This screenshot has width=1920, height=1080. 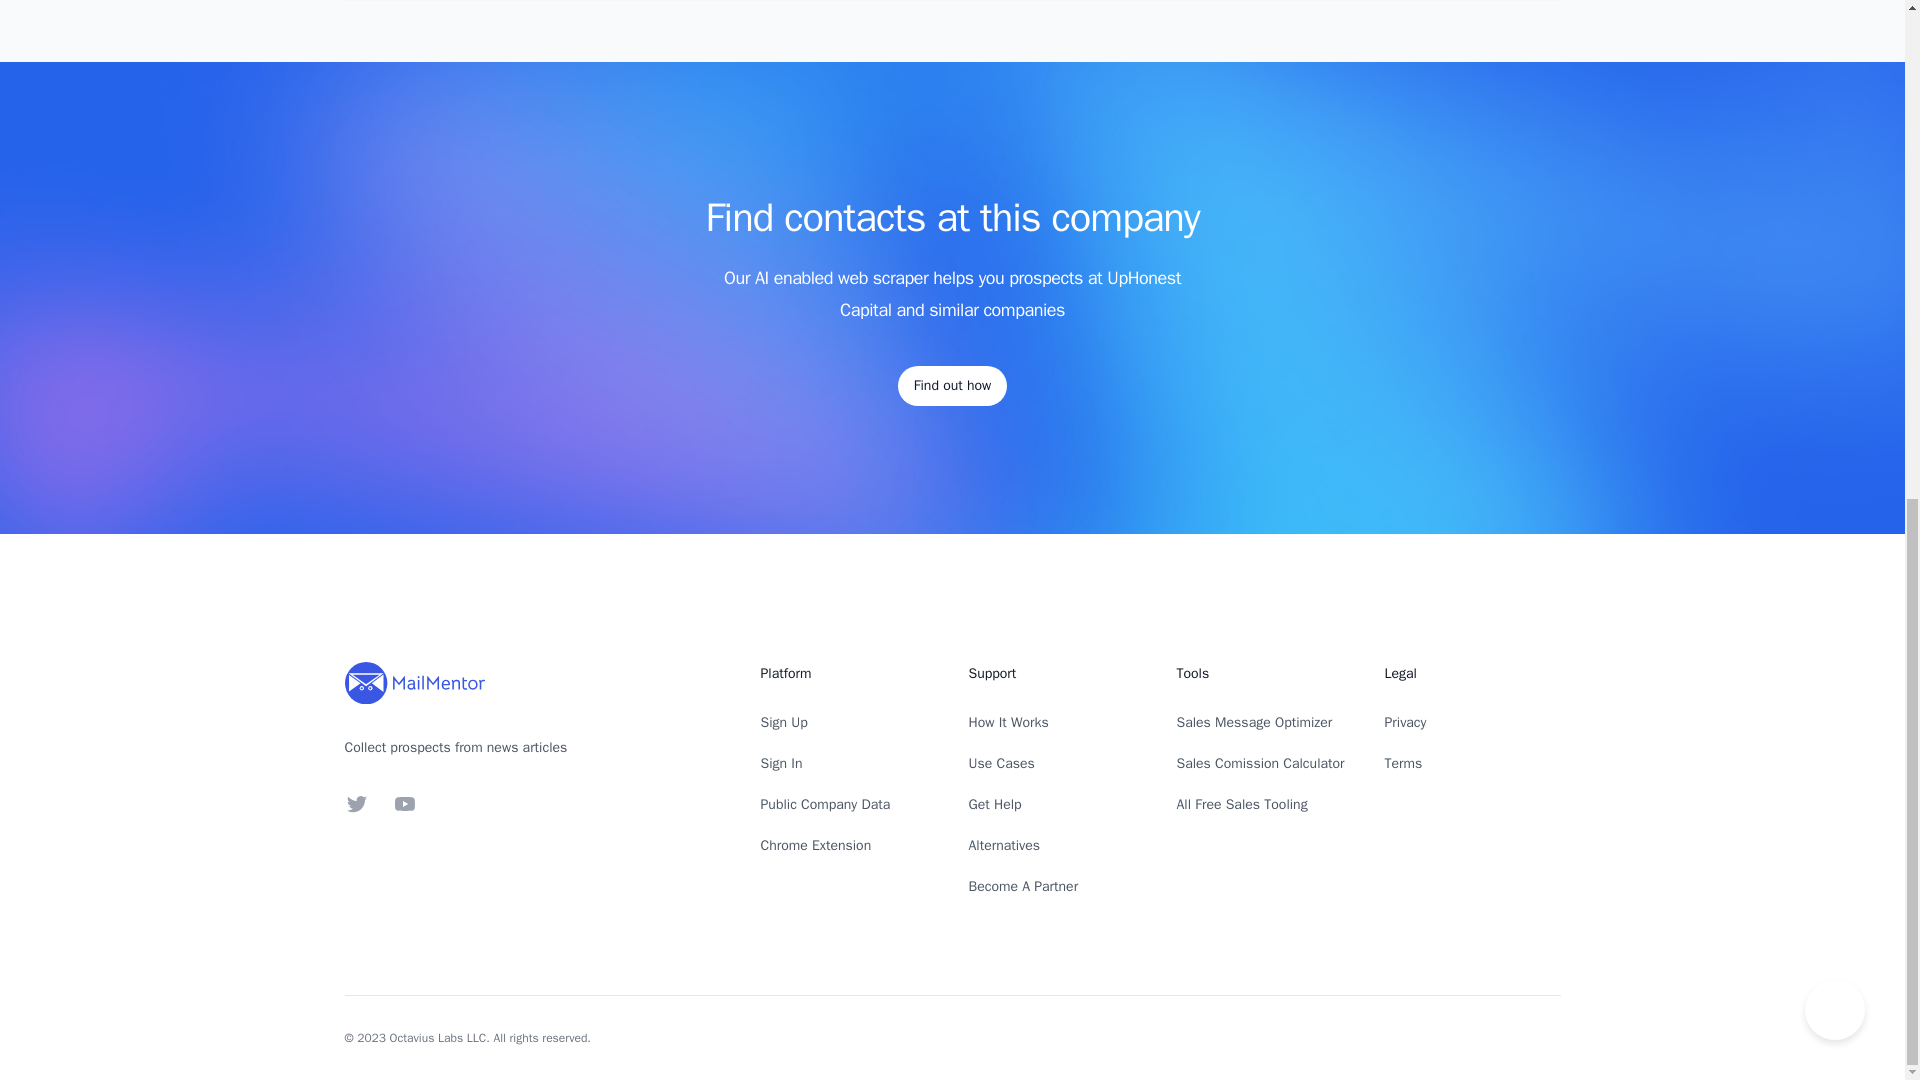 What do you see at coordinates (825, 804) in the screenshot?
I see `Public Company Data` at bounding box center [825, 804].